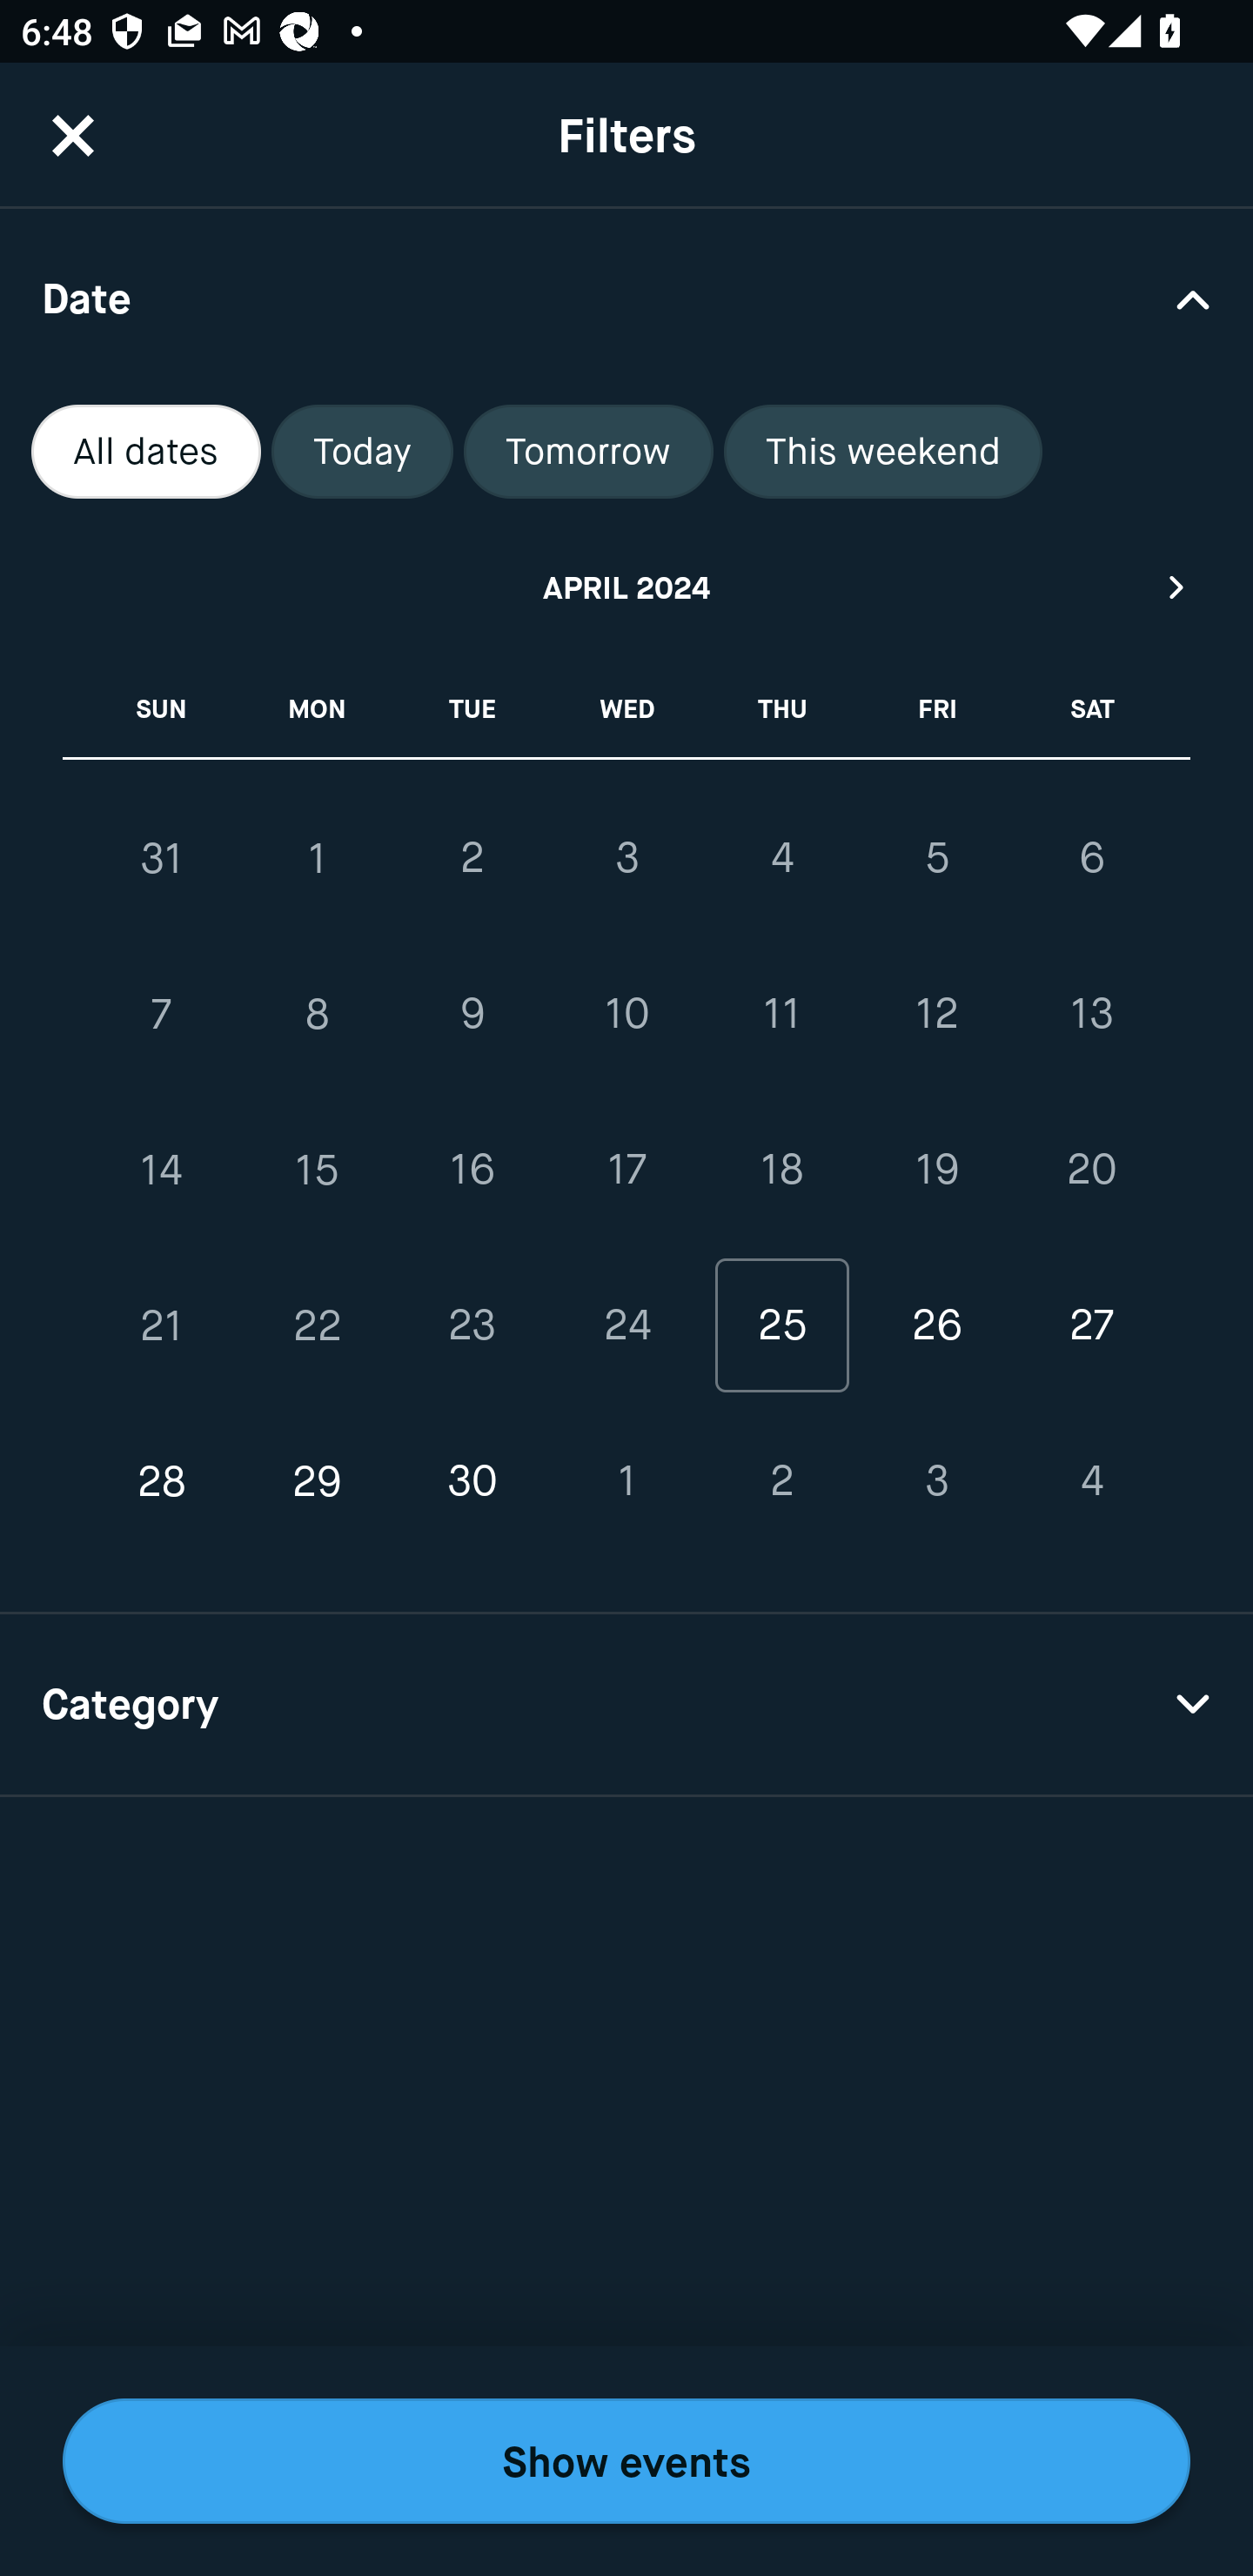  What do you see at coordinates (1177, 587) in the screenshot?
I see `Next` at bounding box center [1177, 587].